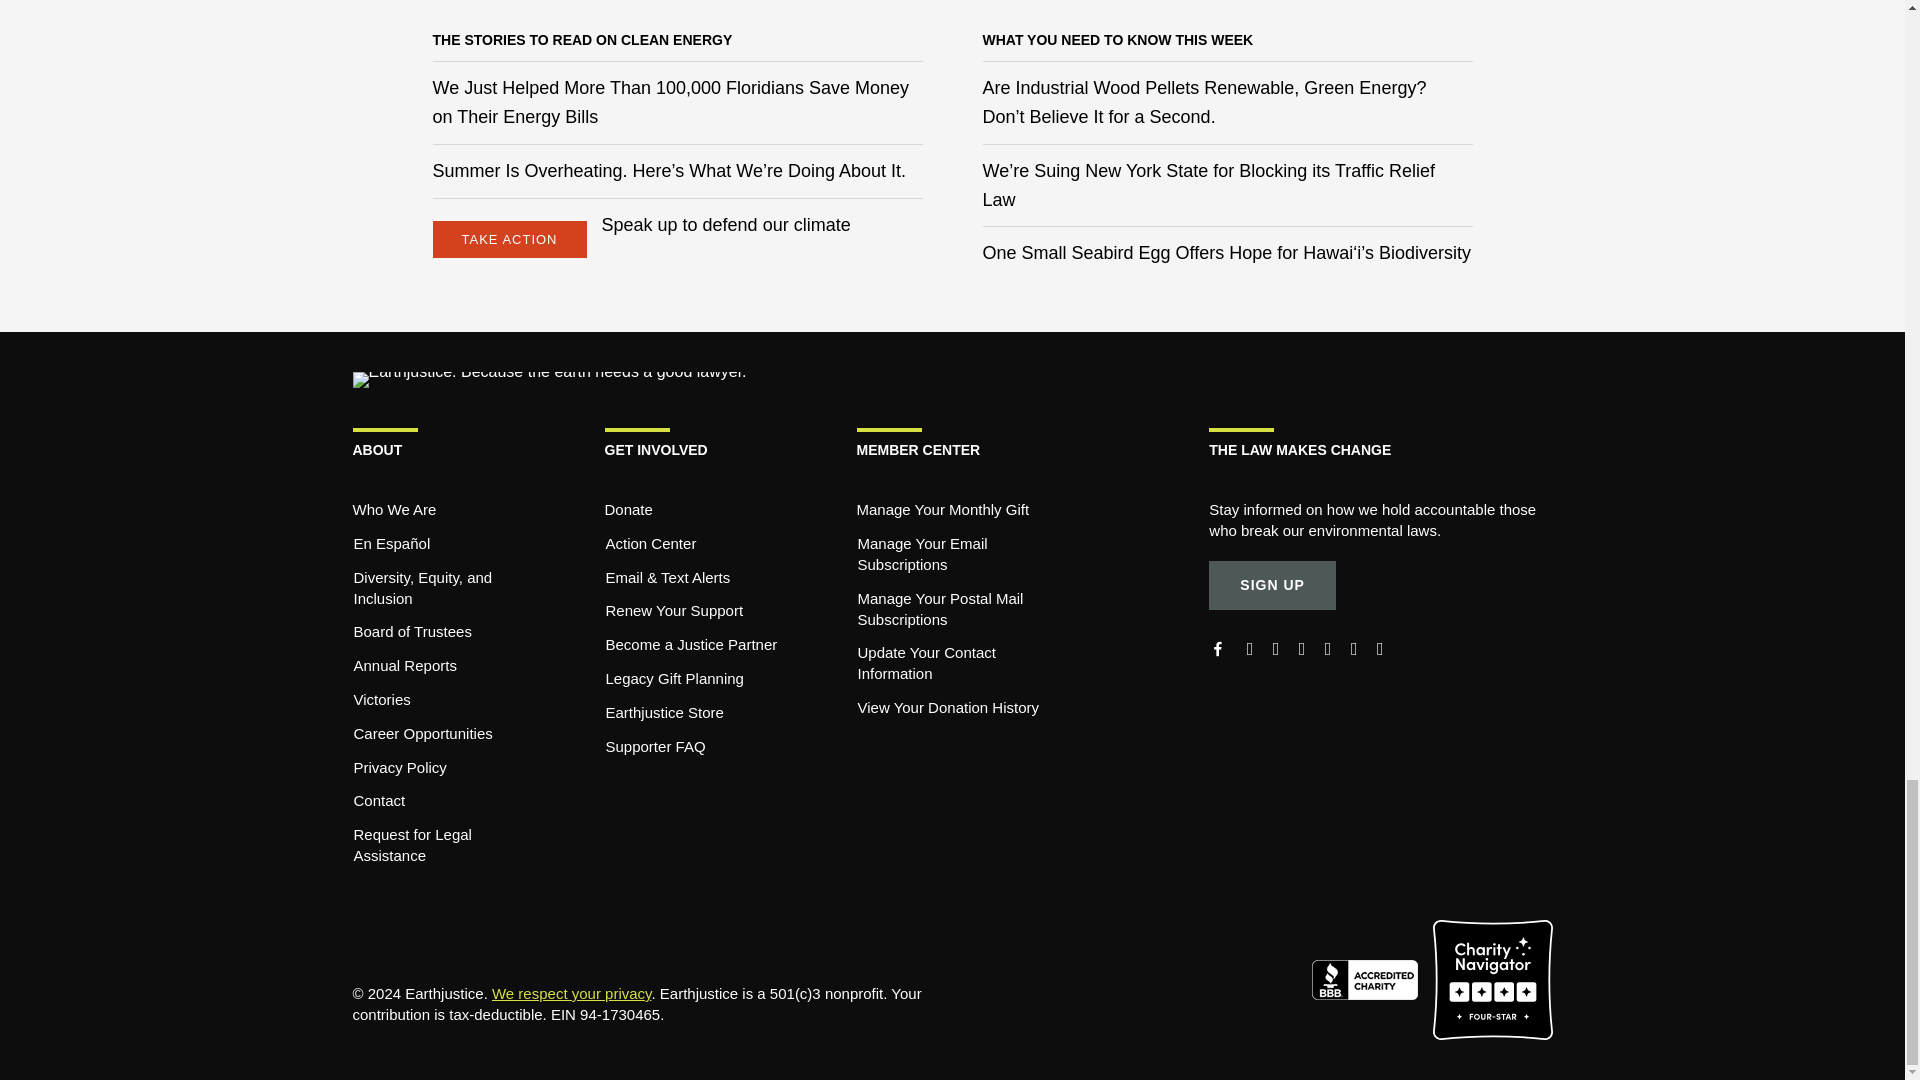  What do you see at coordinates (726, 224) in the screenshot?
I see `Speak up to defend our climate` at bounding box center [726, 224].